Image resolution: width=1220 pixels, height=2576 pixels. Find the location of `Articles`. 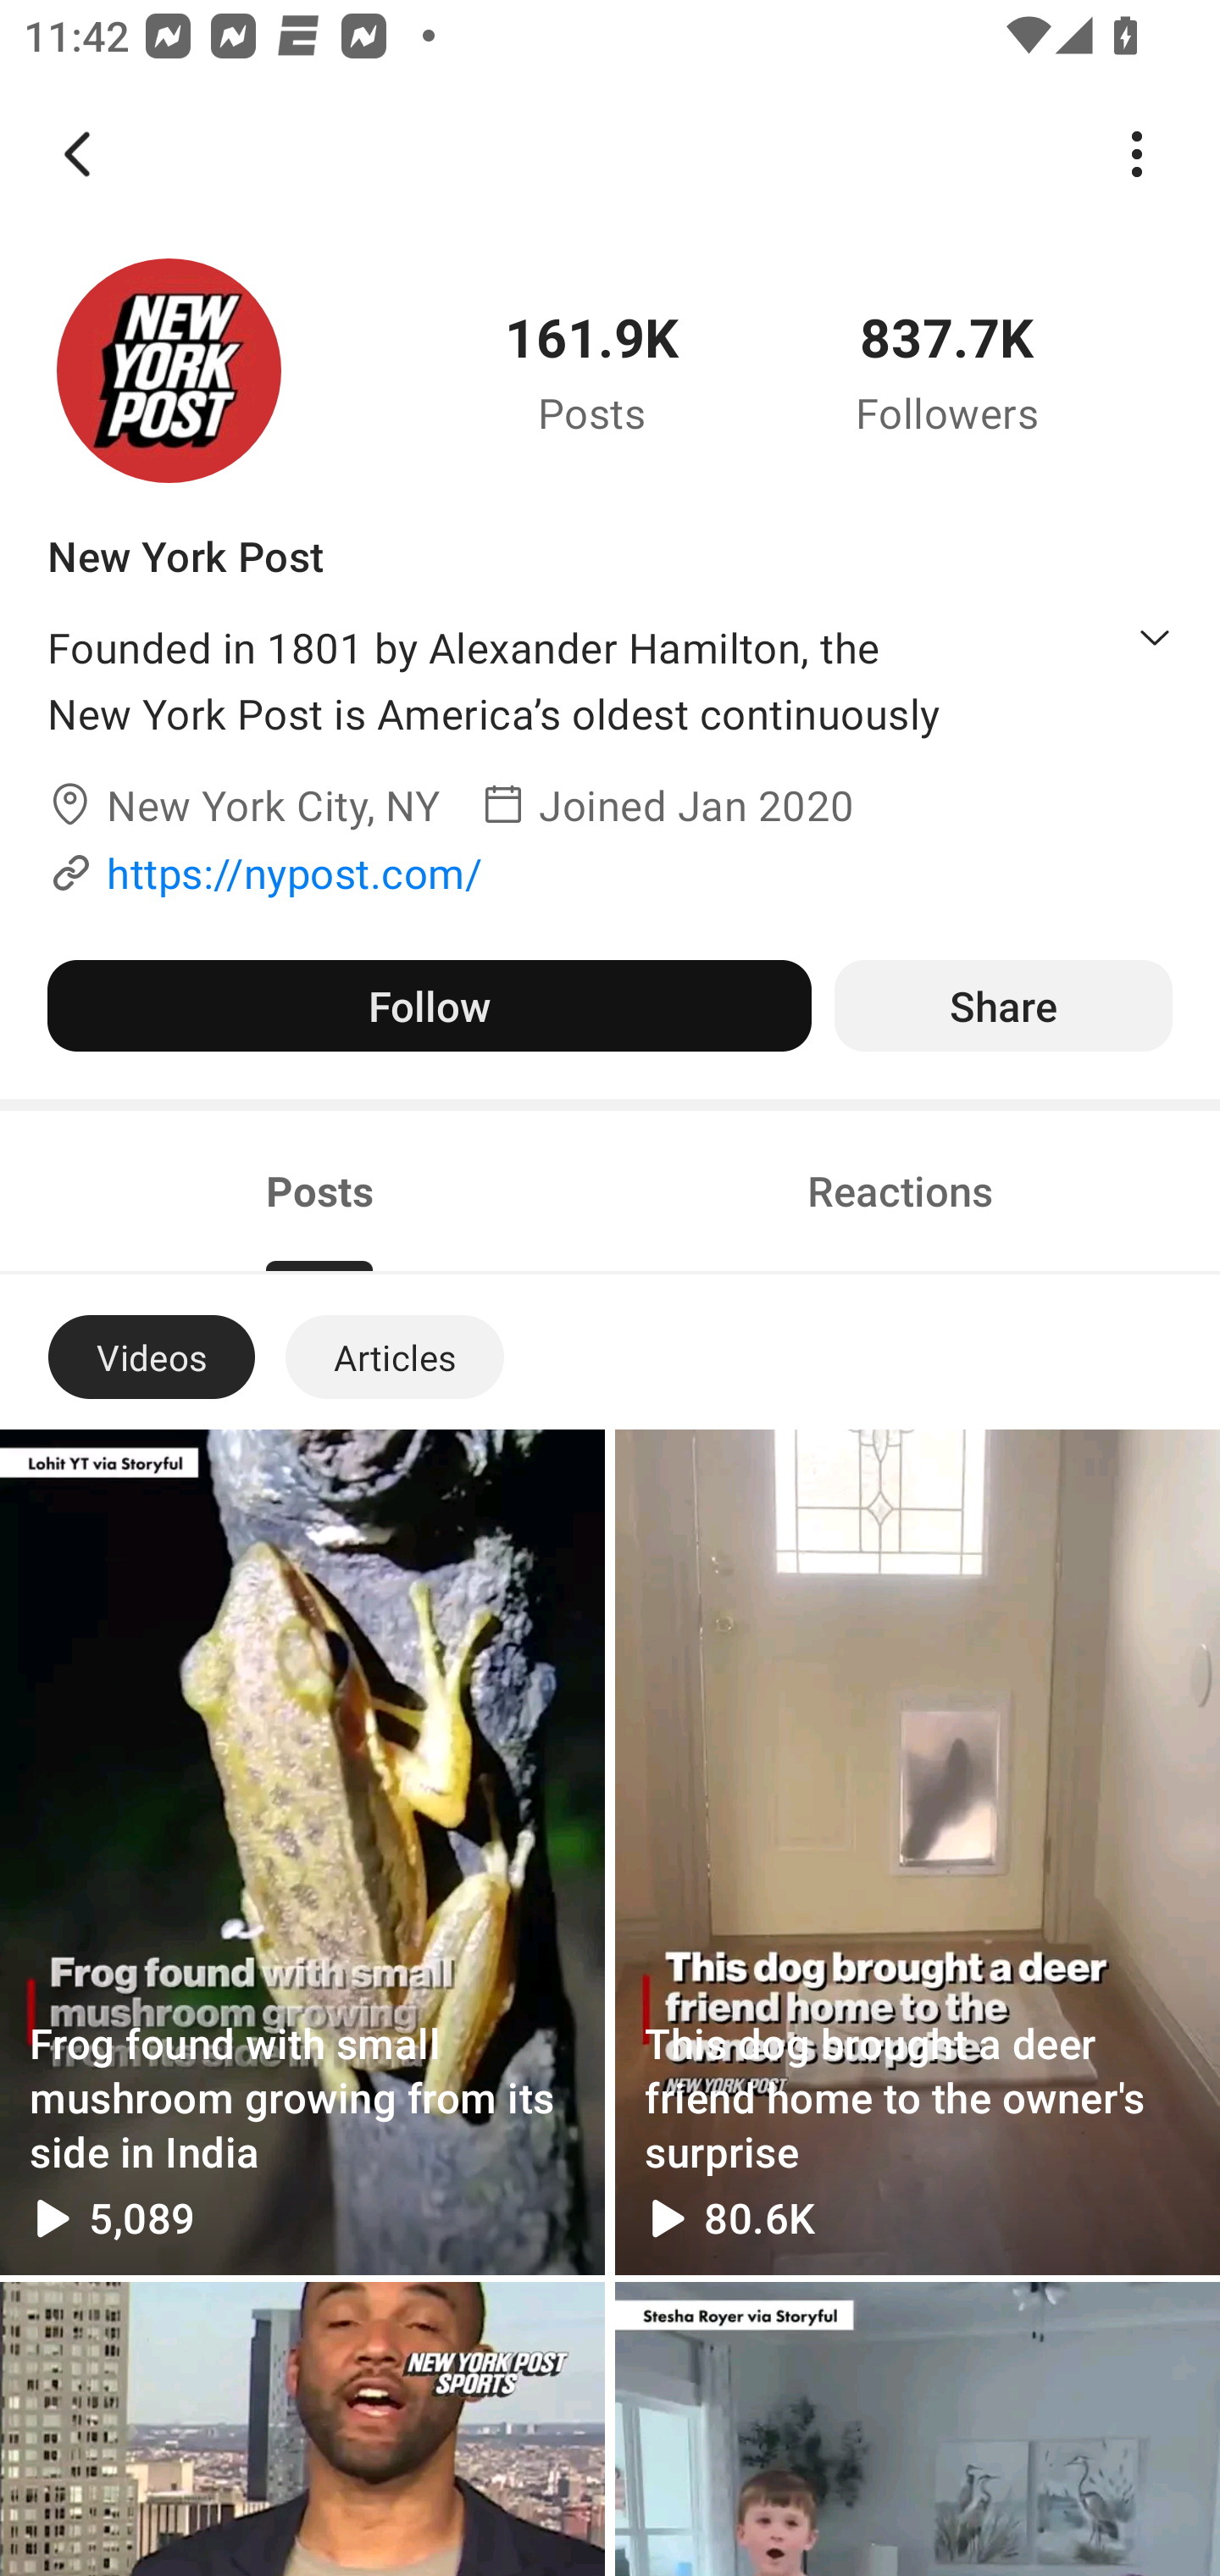

Articles is located at coordinates (394, 1357).